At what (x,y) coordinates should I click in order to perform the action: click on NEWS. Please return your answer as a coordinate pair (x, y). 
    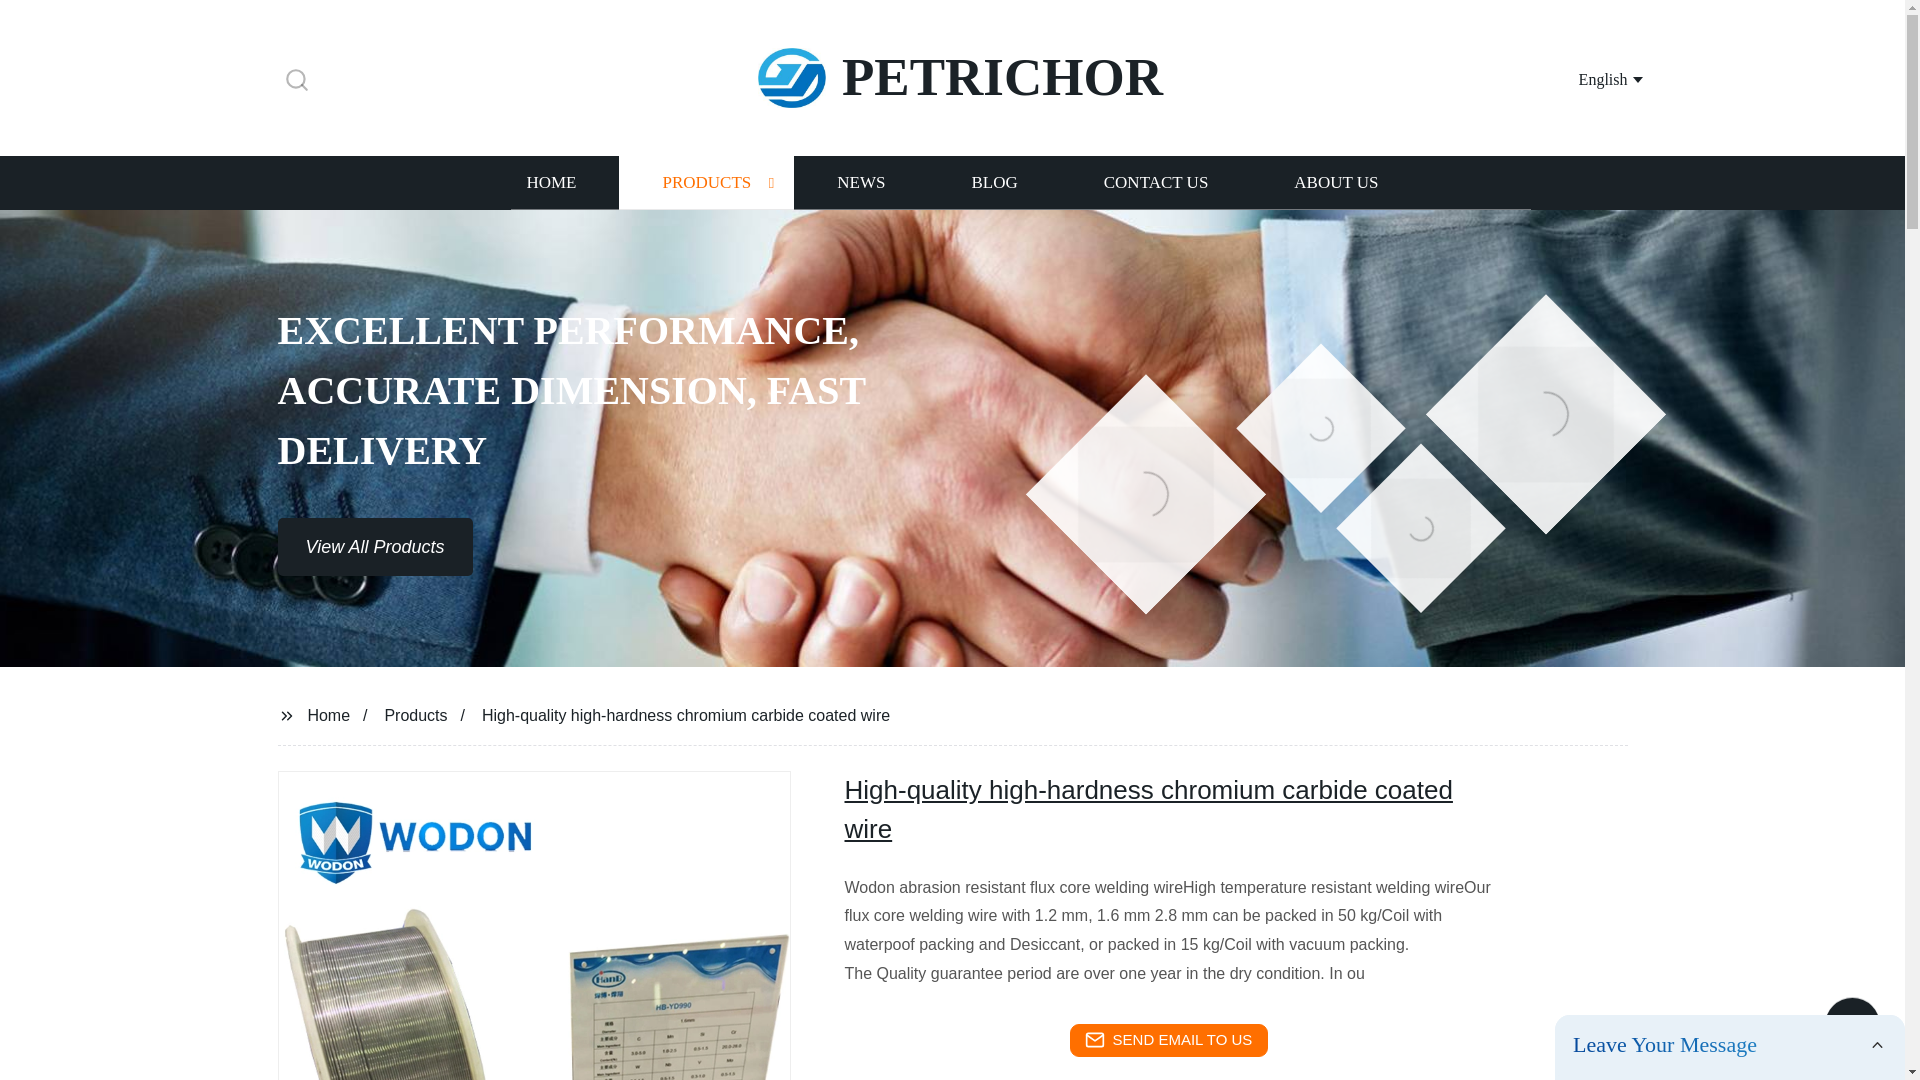
    Looking at the image, I should click on (860, 182).